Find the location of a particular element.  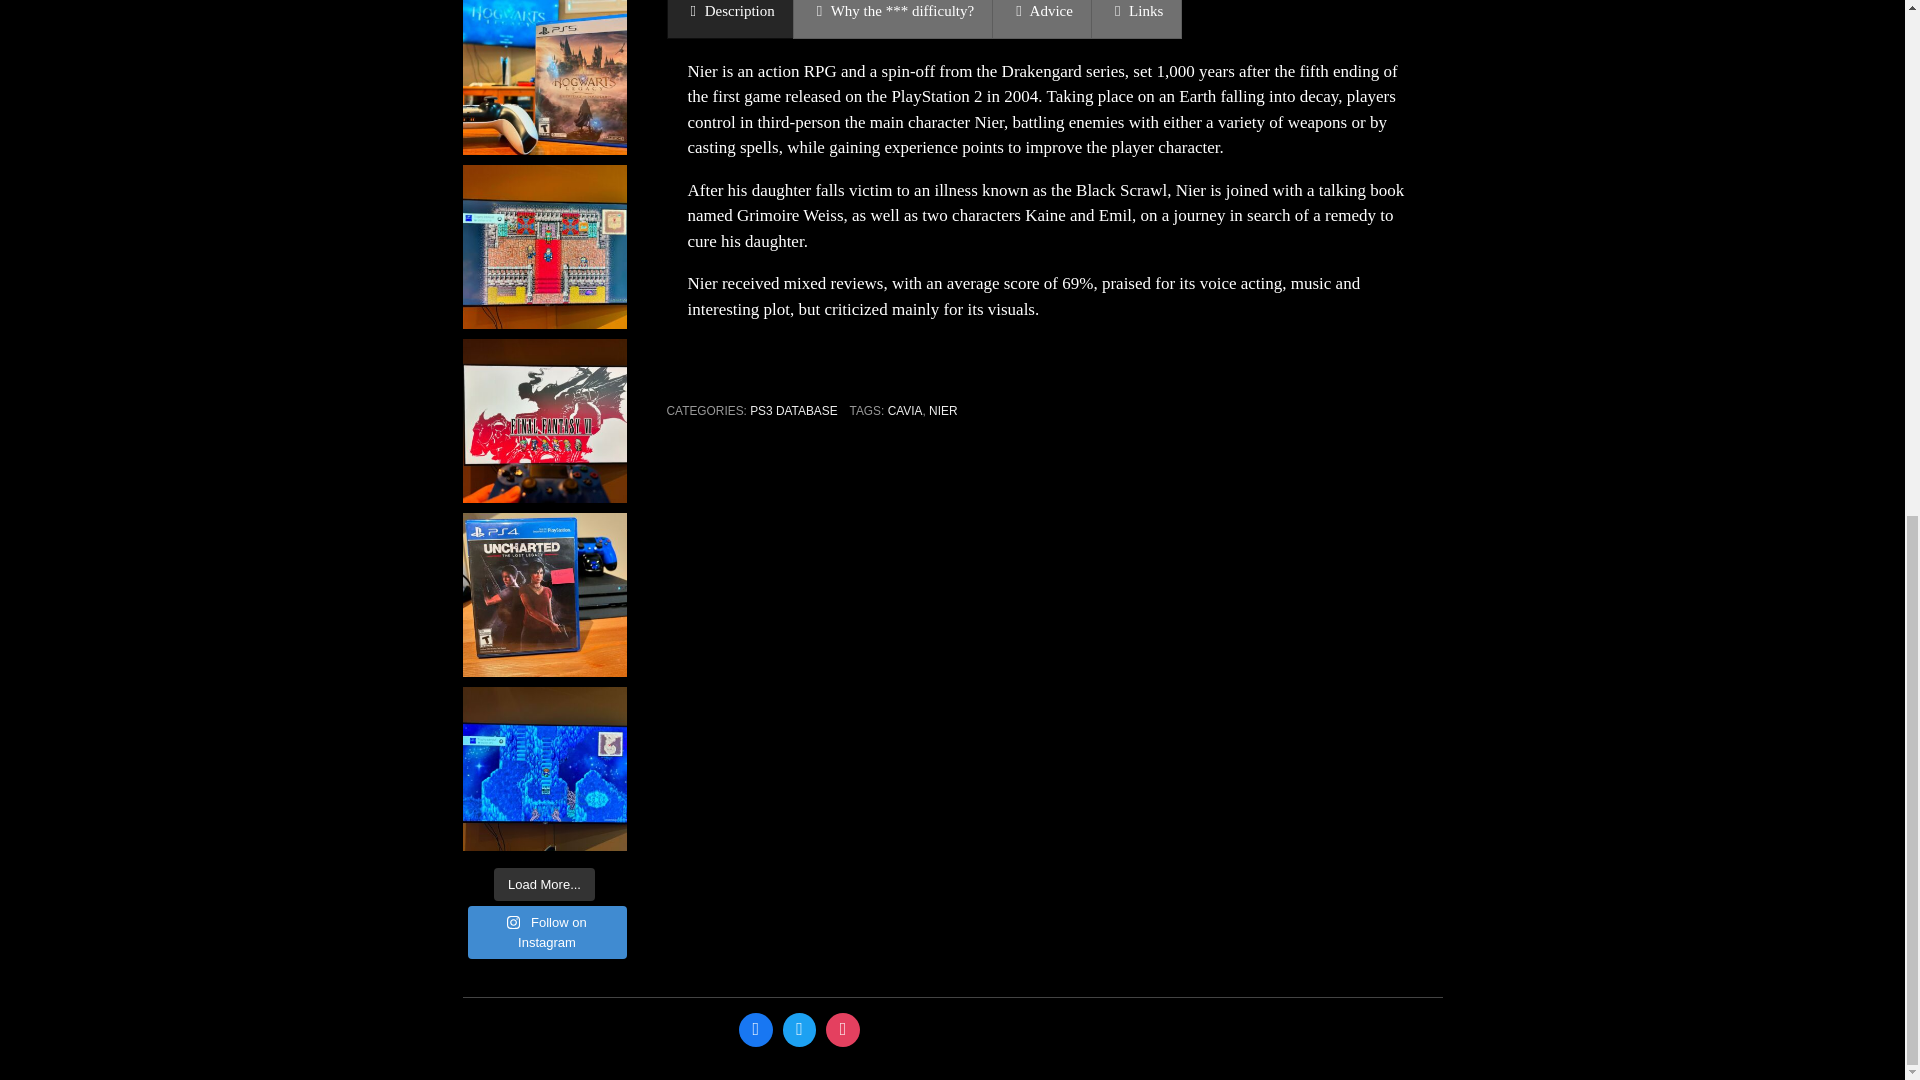

CAVIA is located at coordinates (905, 410).